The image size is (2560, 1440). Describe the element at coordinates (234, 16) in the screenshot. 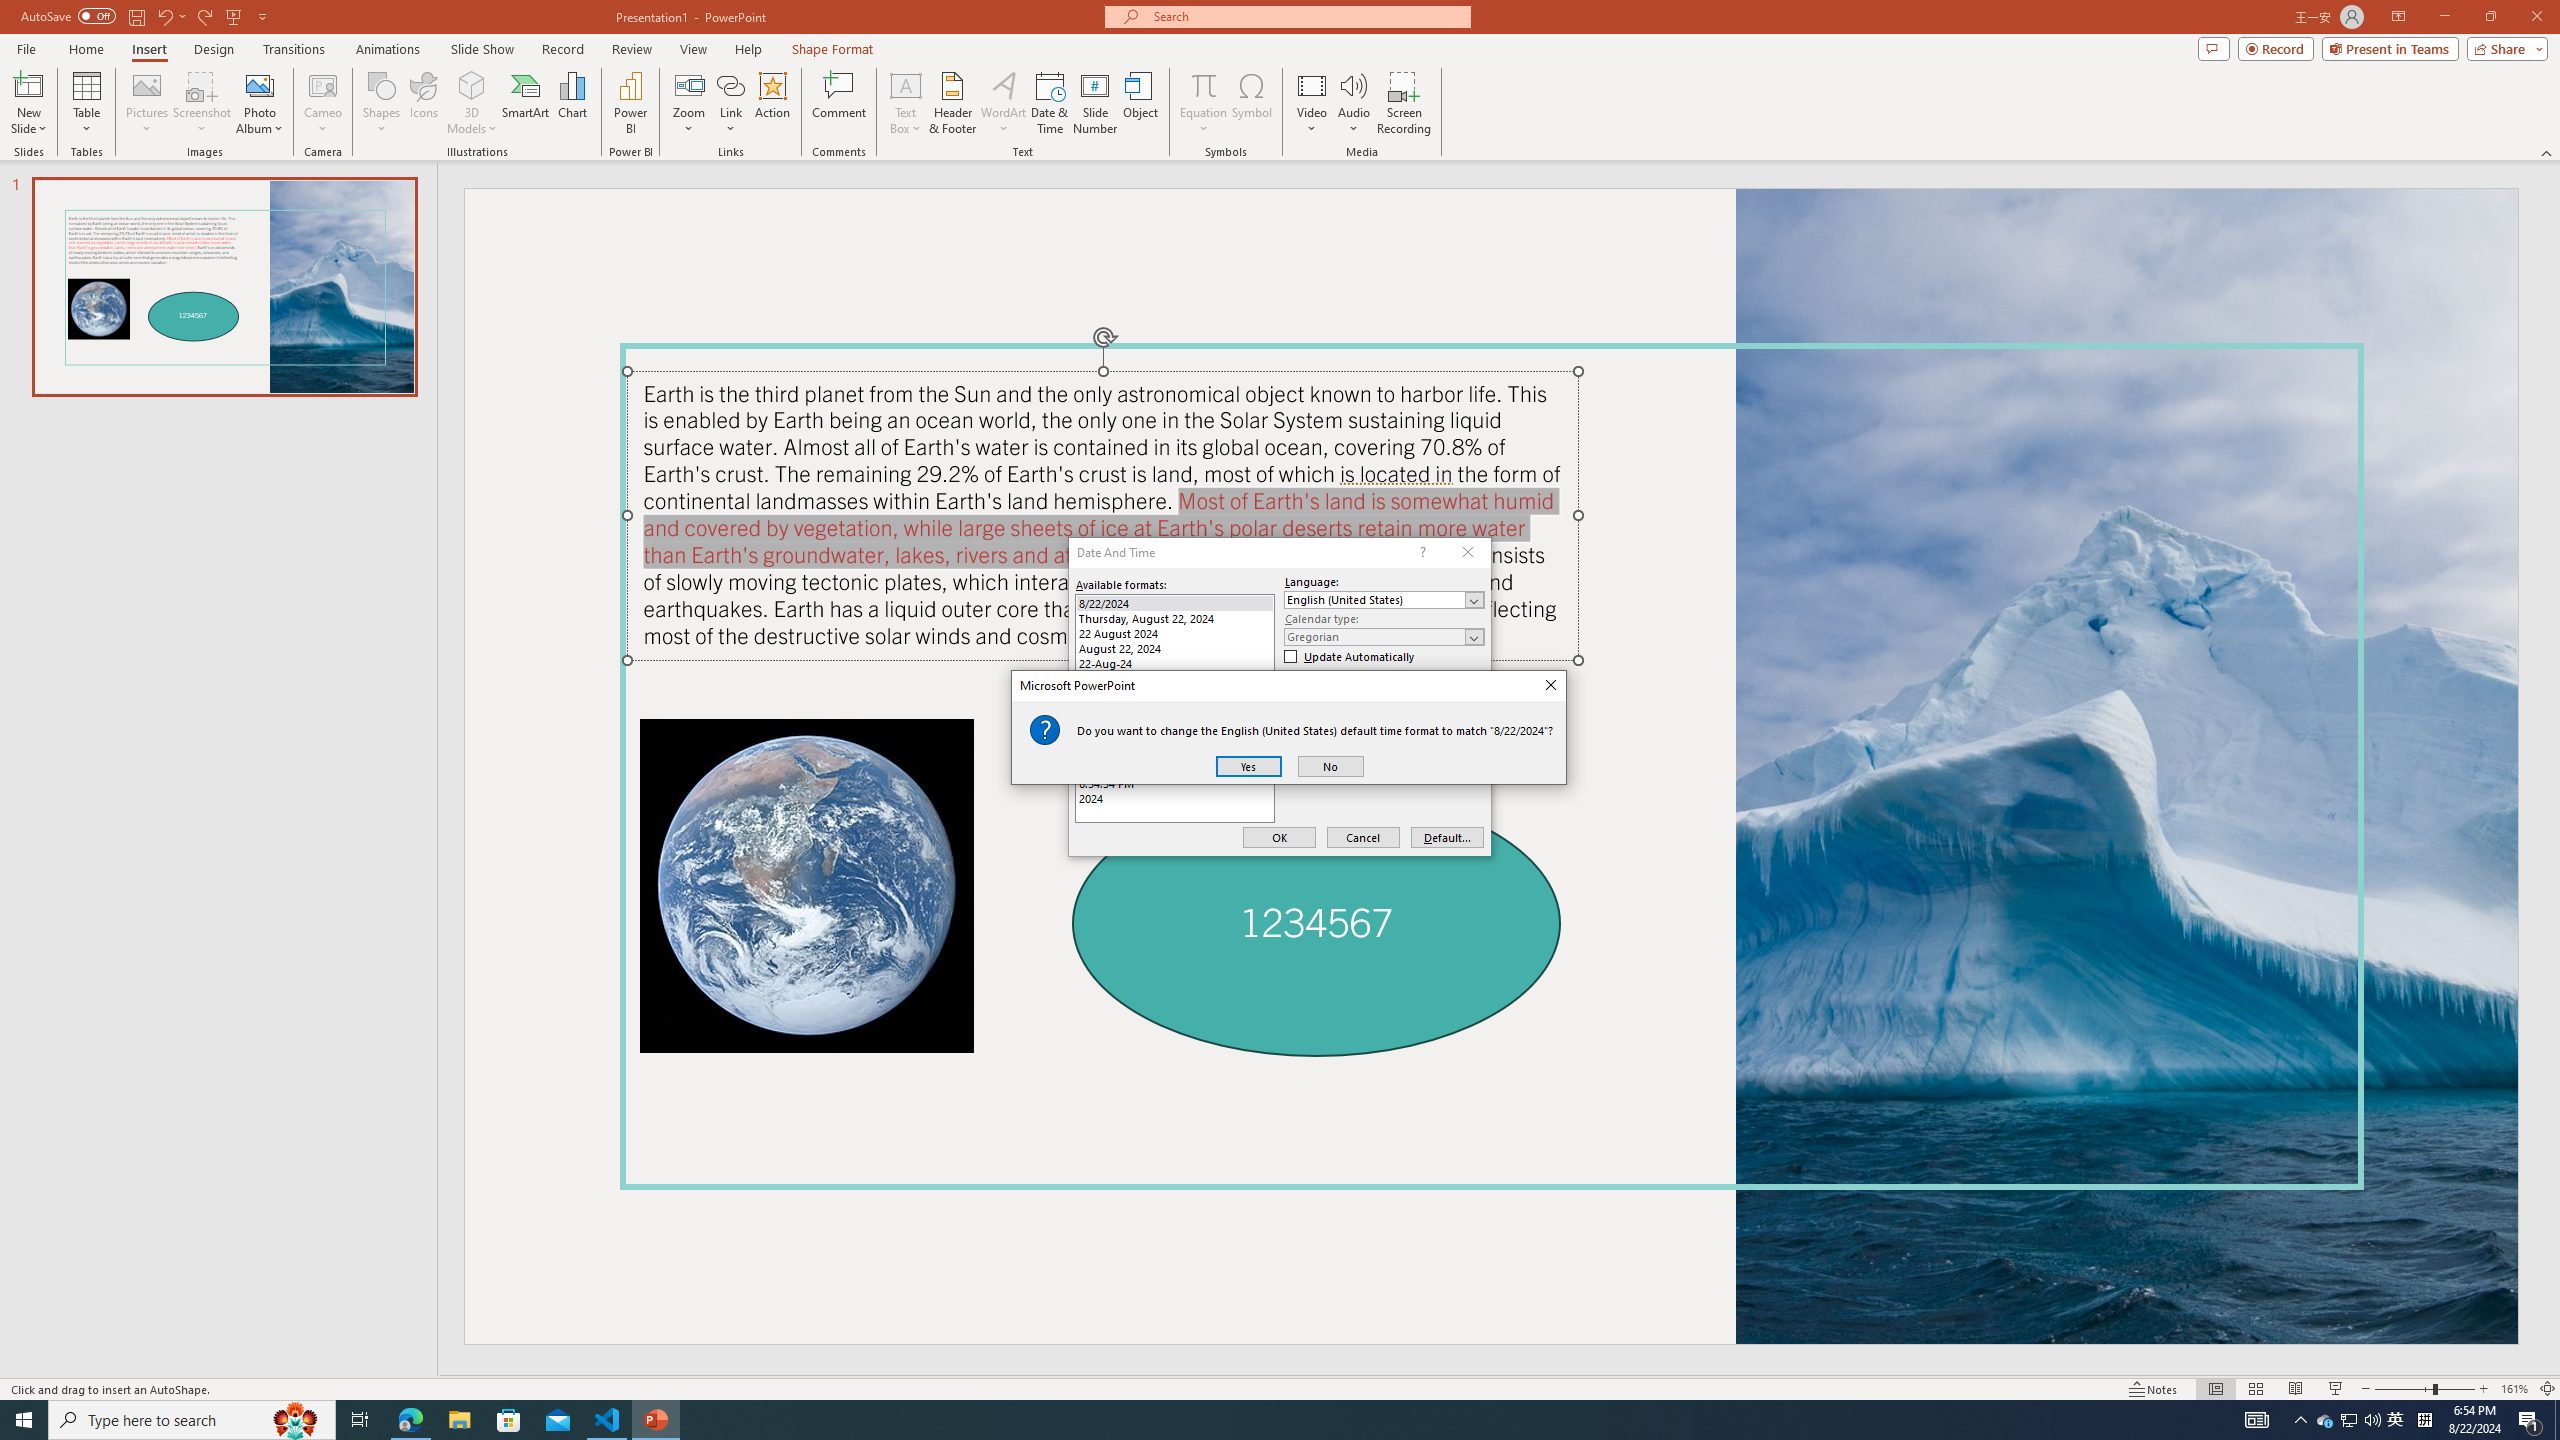

I see `From Beginning` at that location.